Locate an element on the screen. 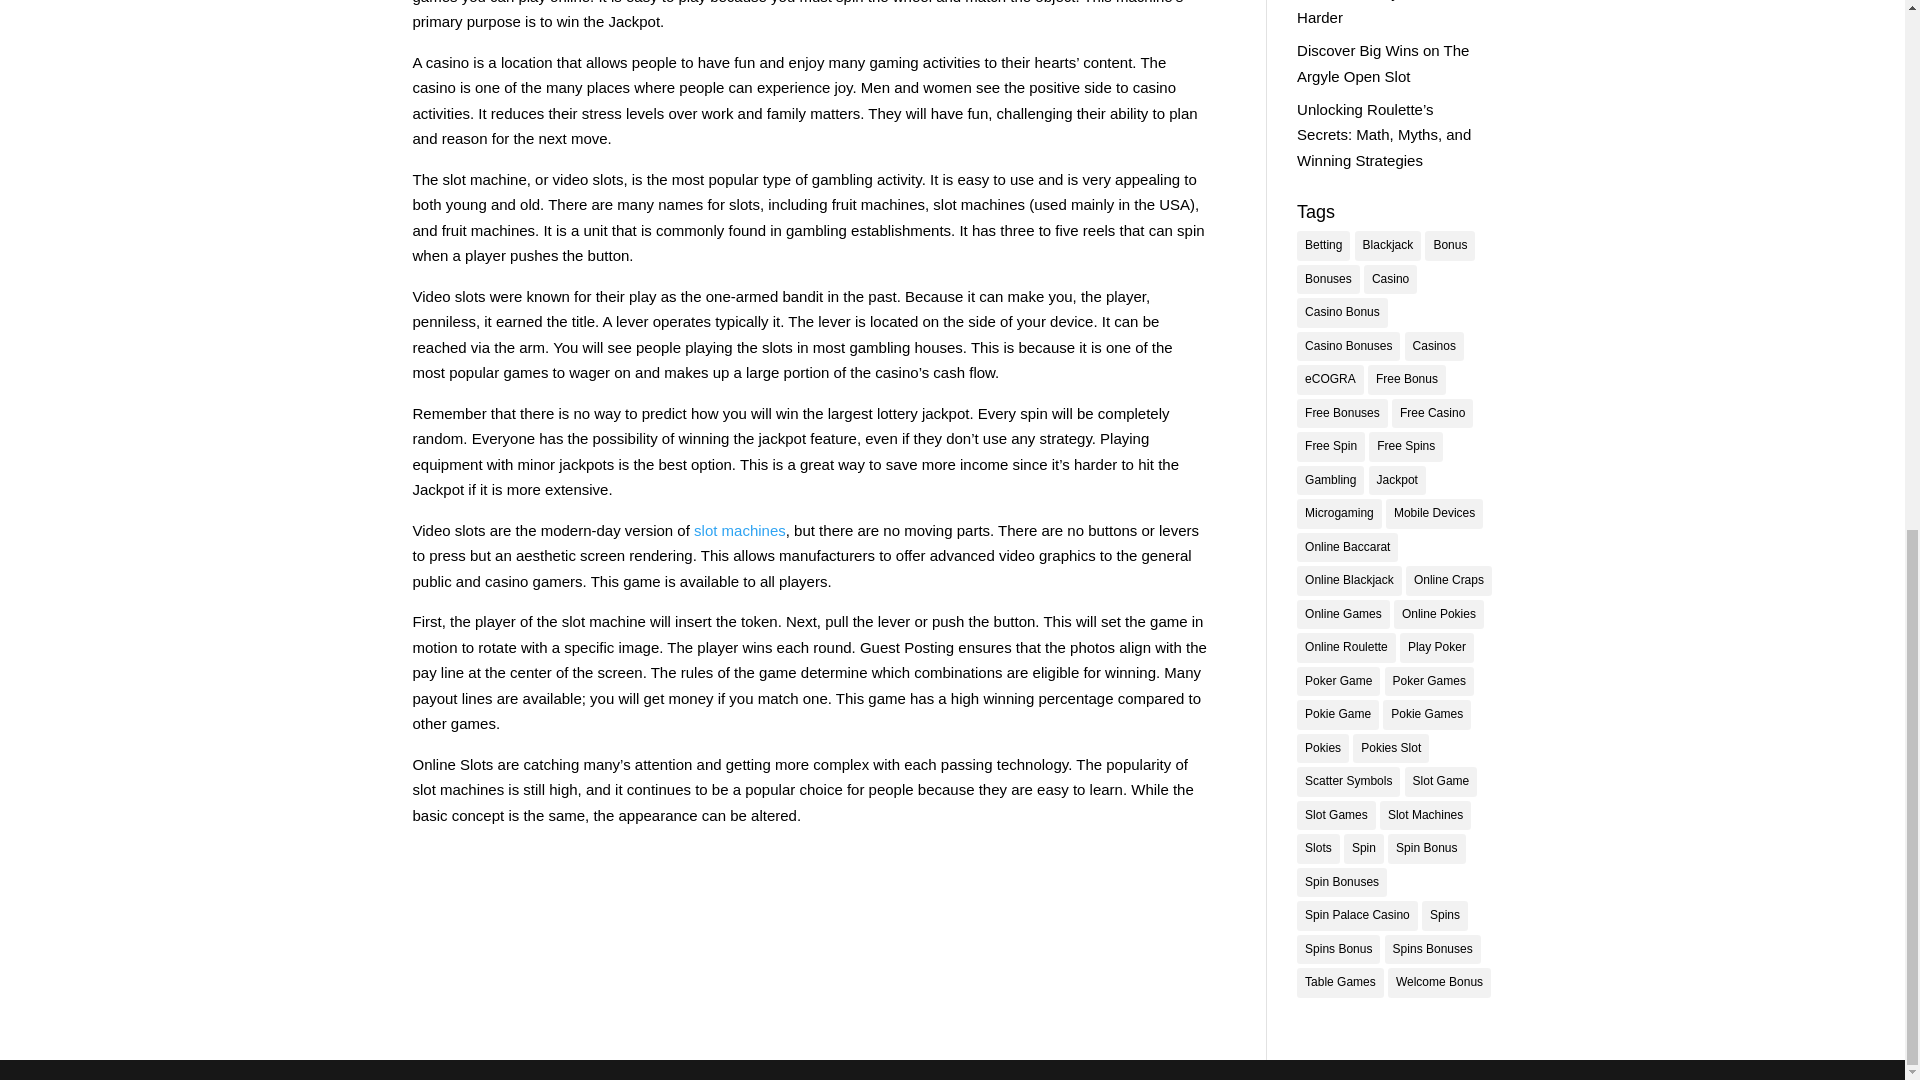  Casino is located at coordinates (1390, 279).